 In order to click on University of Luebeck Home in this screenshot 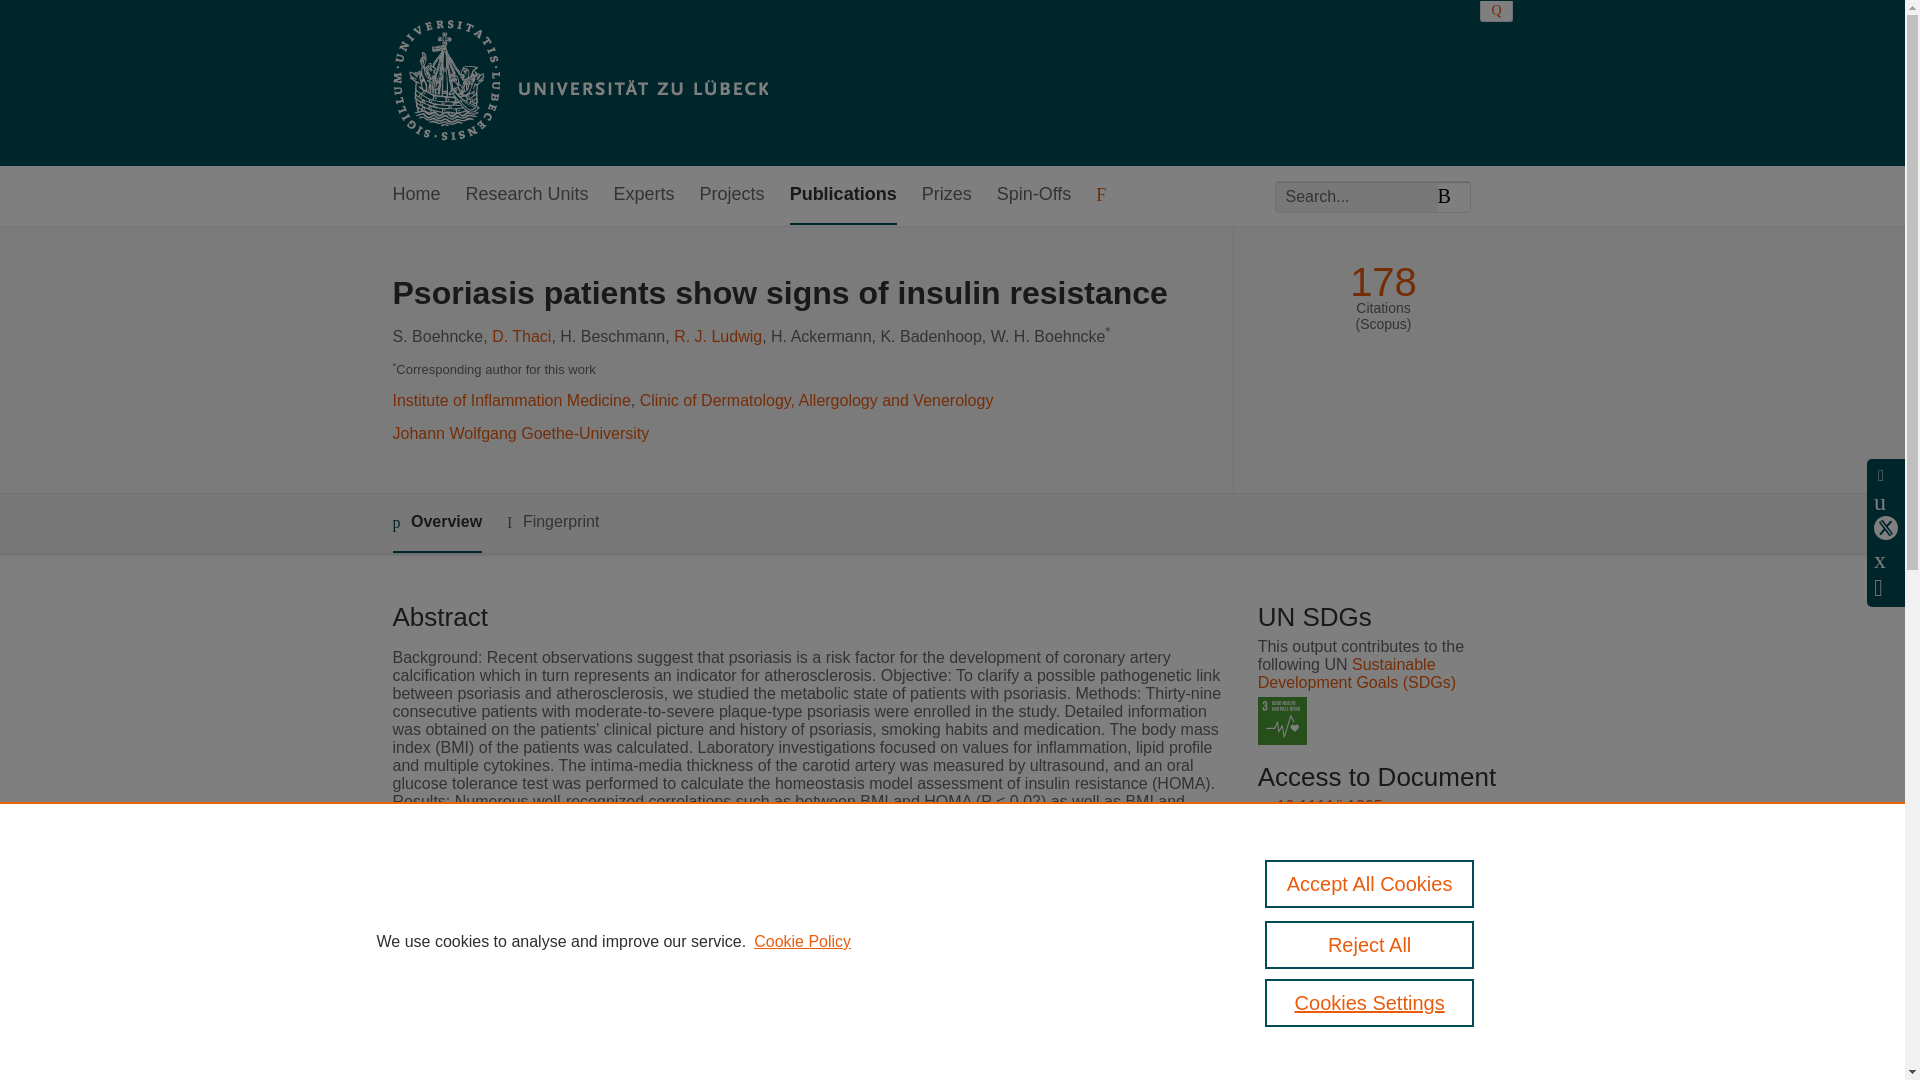, I will do `click(578, 82)`.